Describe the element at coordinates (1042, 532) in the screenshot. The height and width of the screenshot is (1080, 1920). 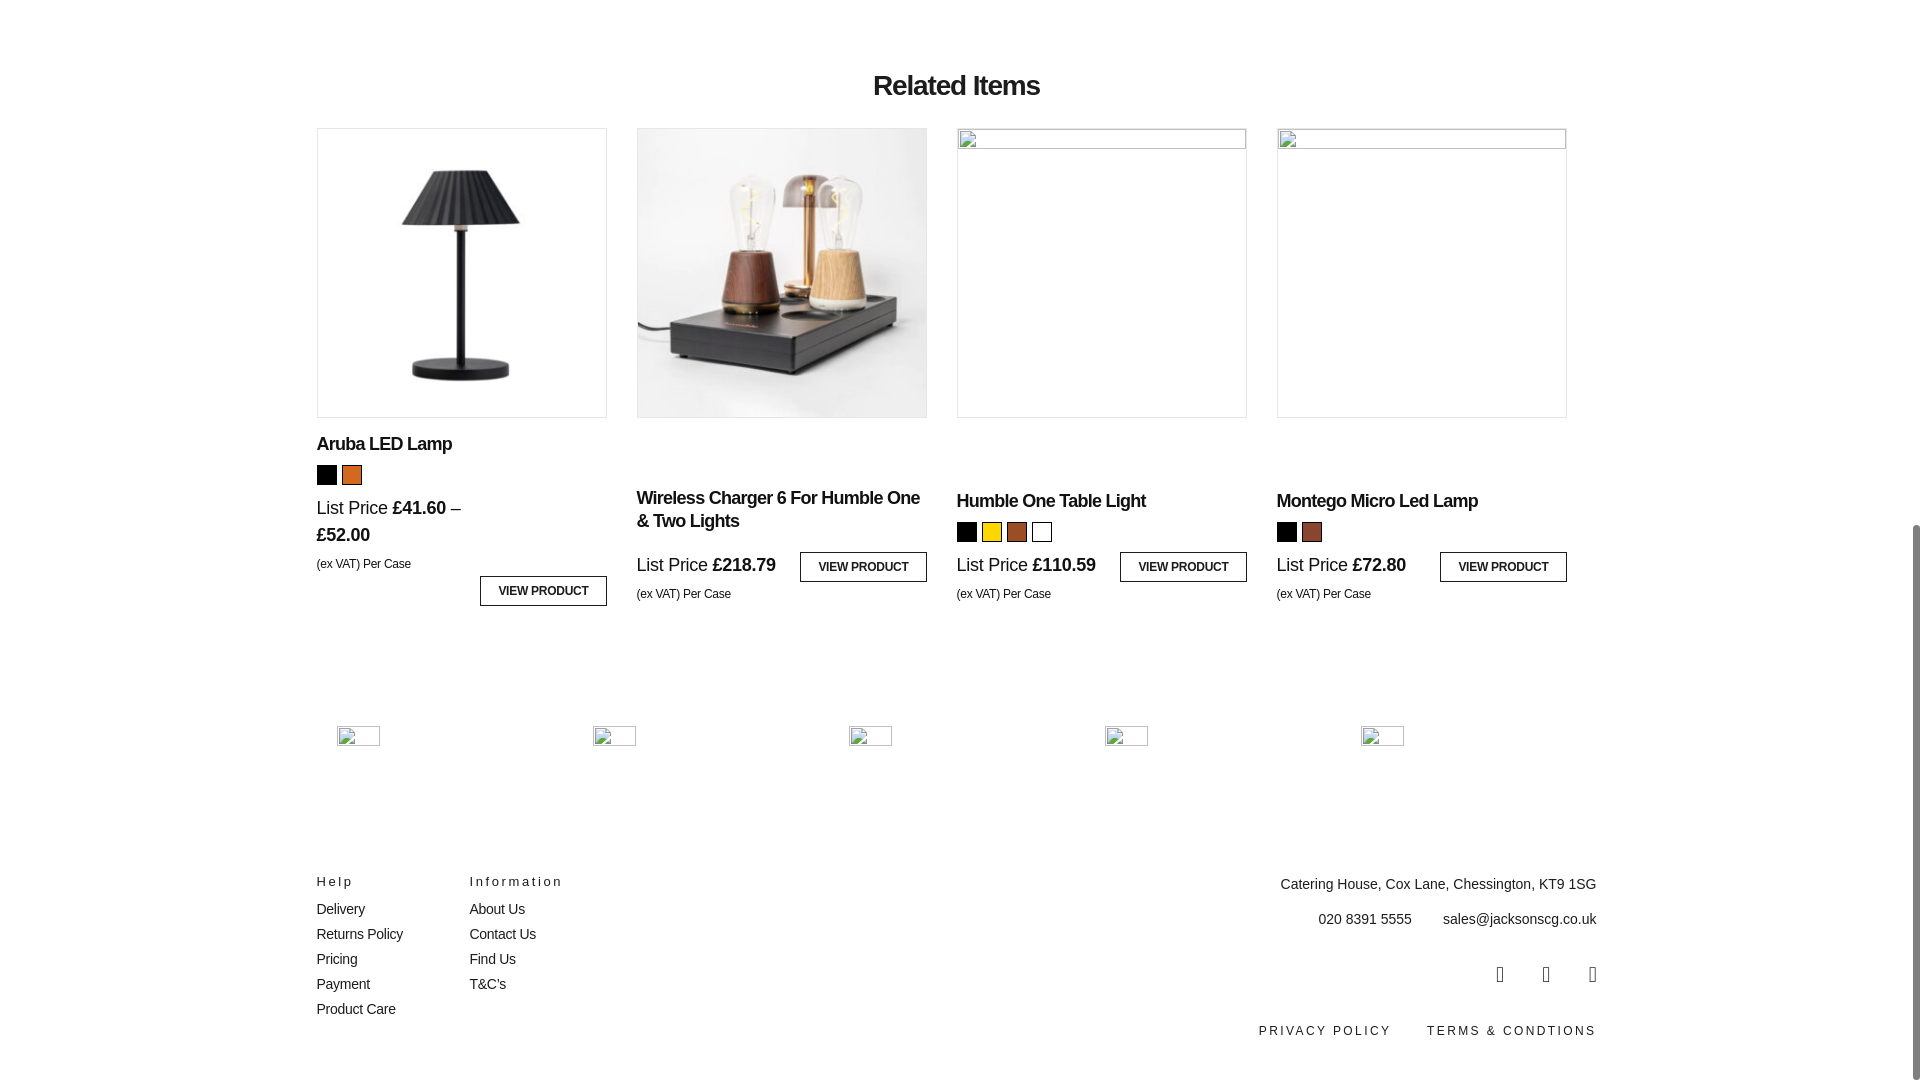
I see `White Marble` at that location.